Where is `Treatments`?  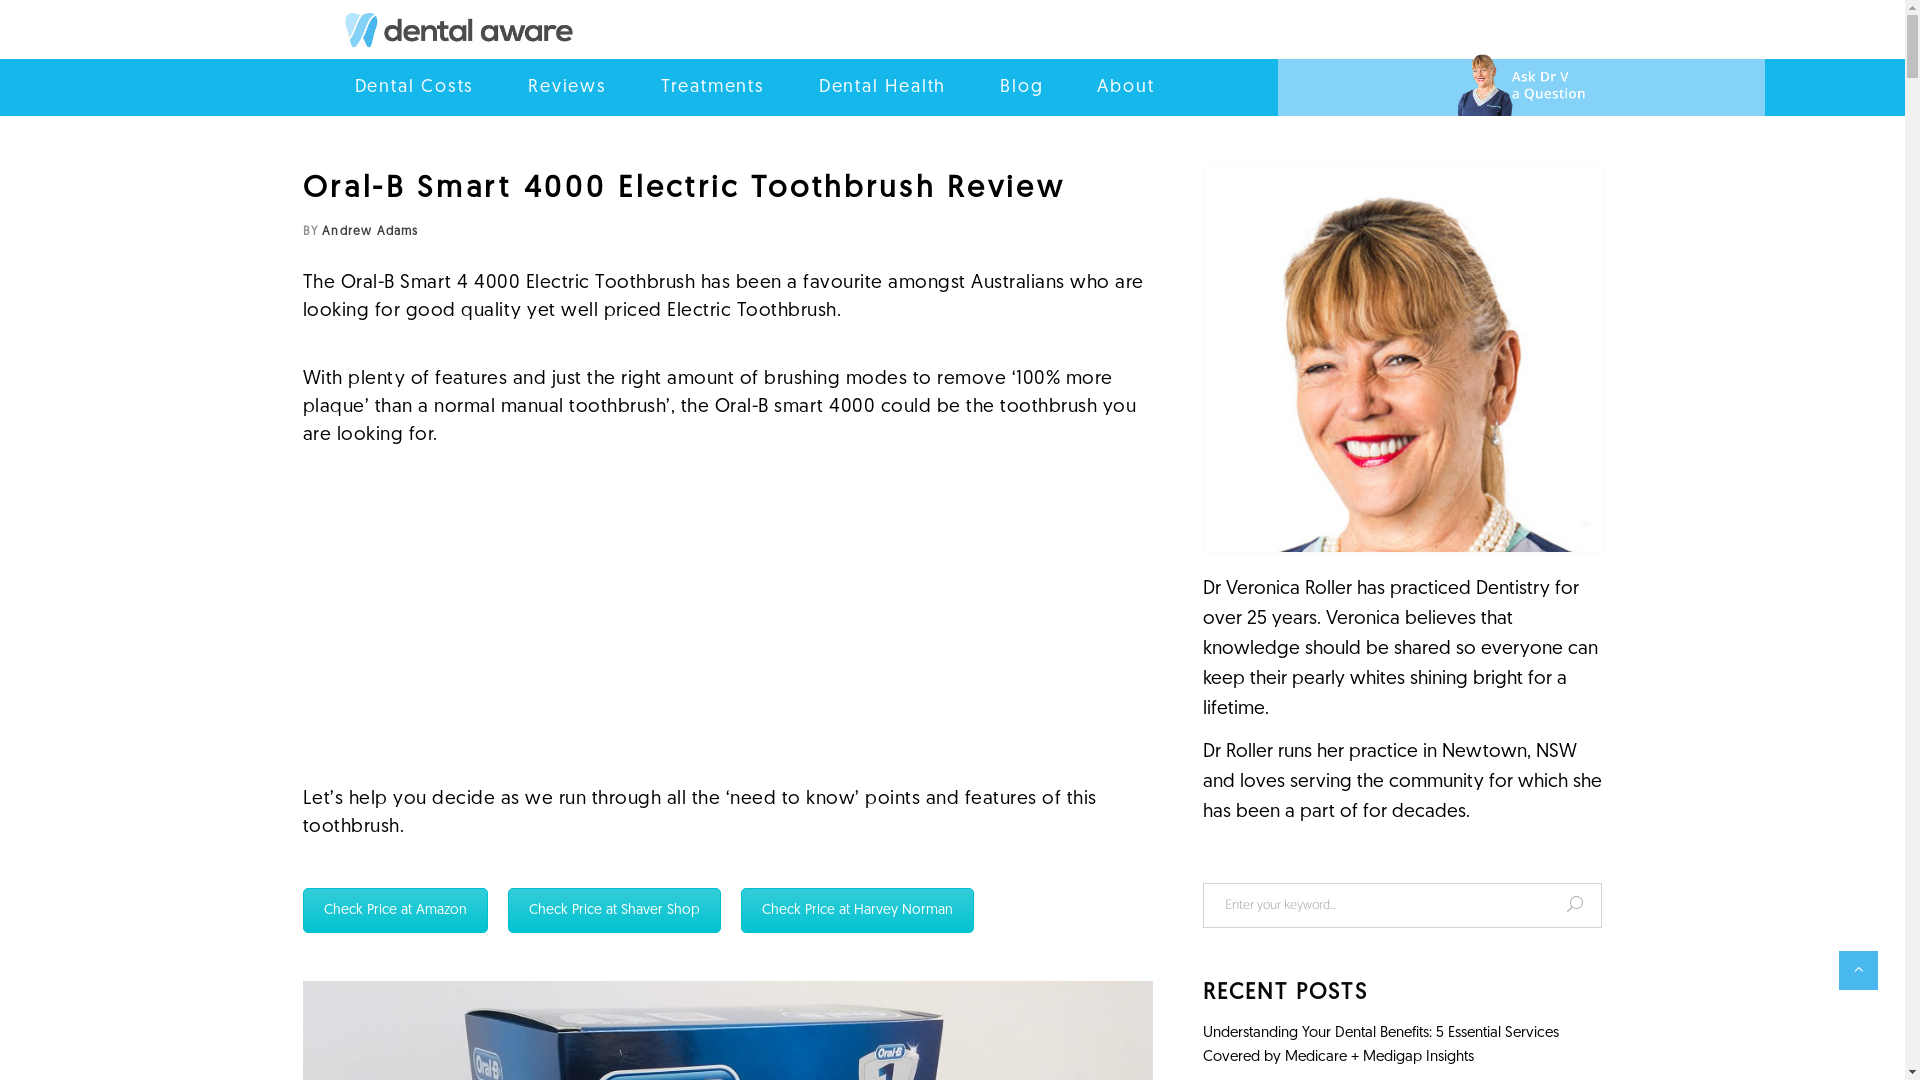
Treatments is located at coordinates (713, 88).